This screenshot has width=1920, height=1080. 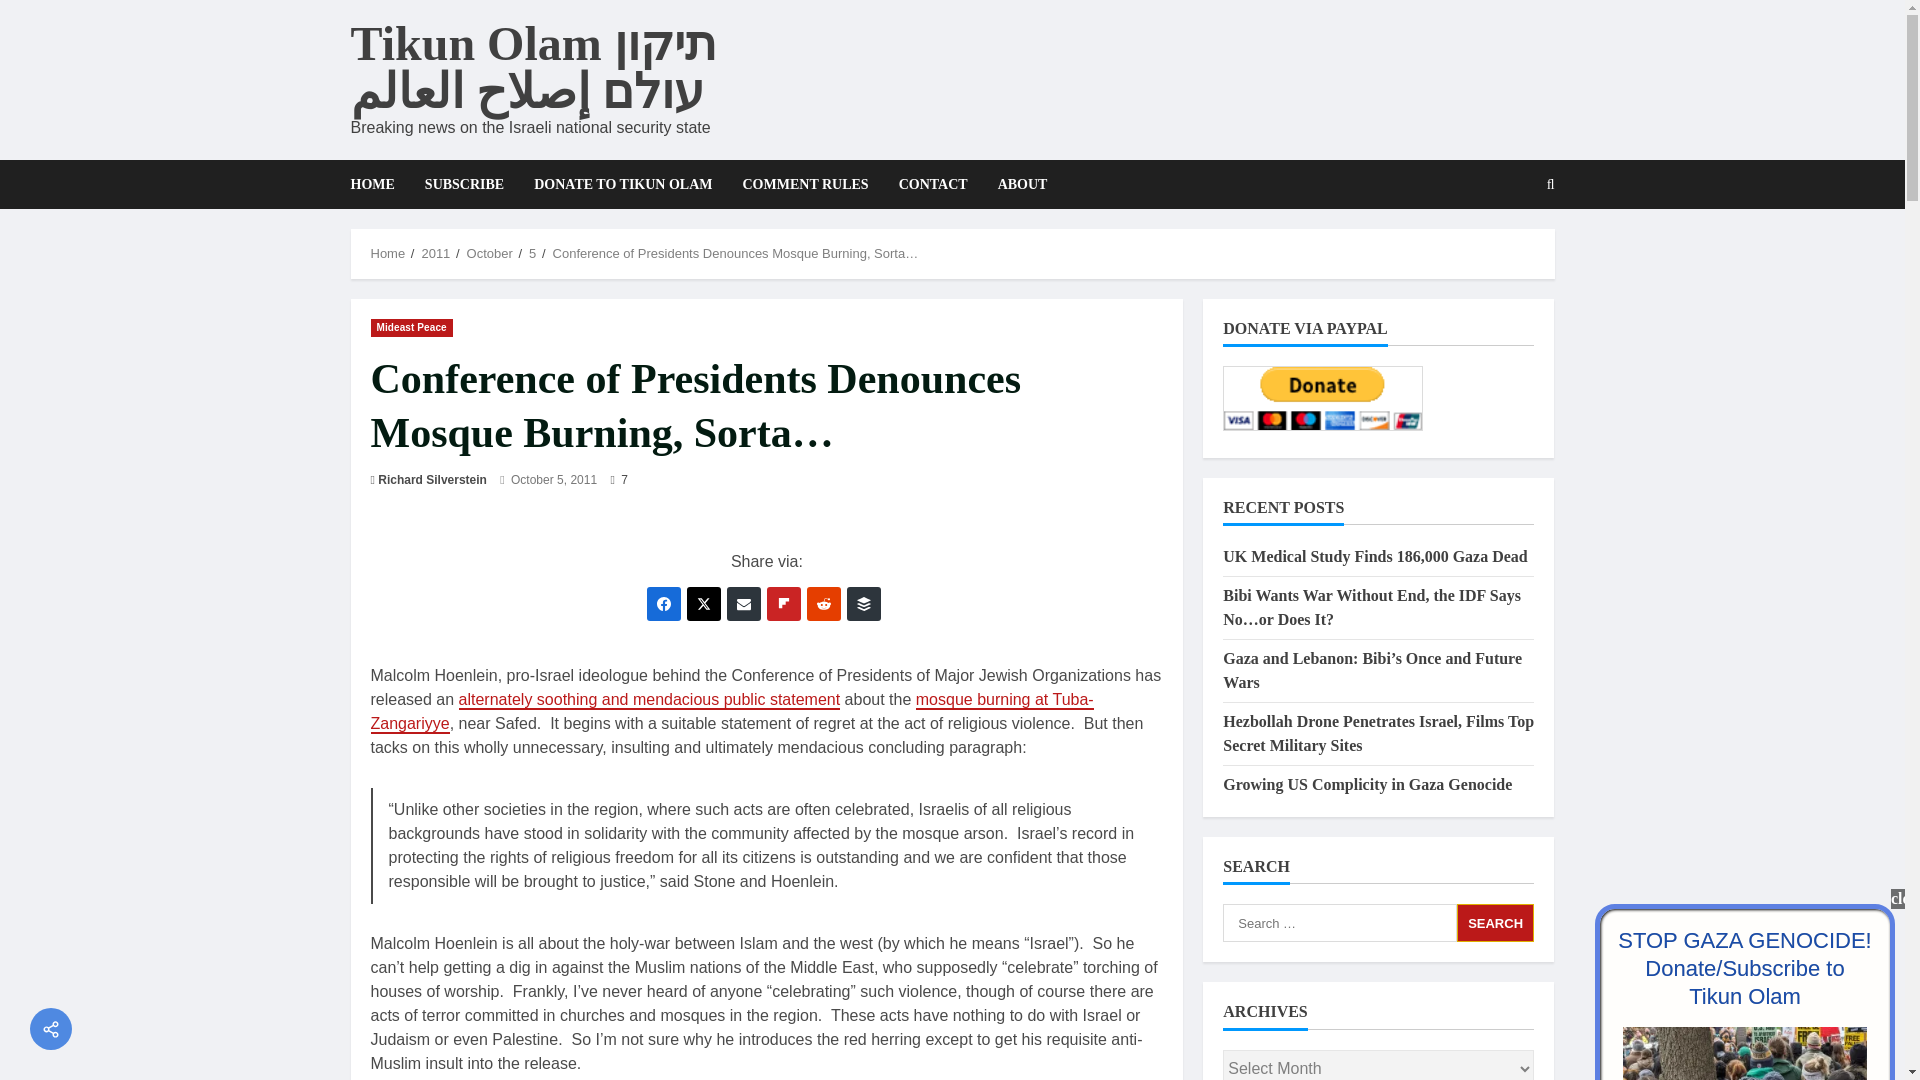 I want to click on Search, so click(x=1502, y=253).